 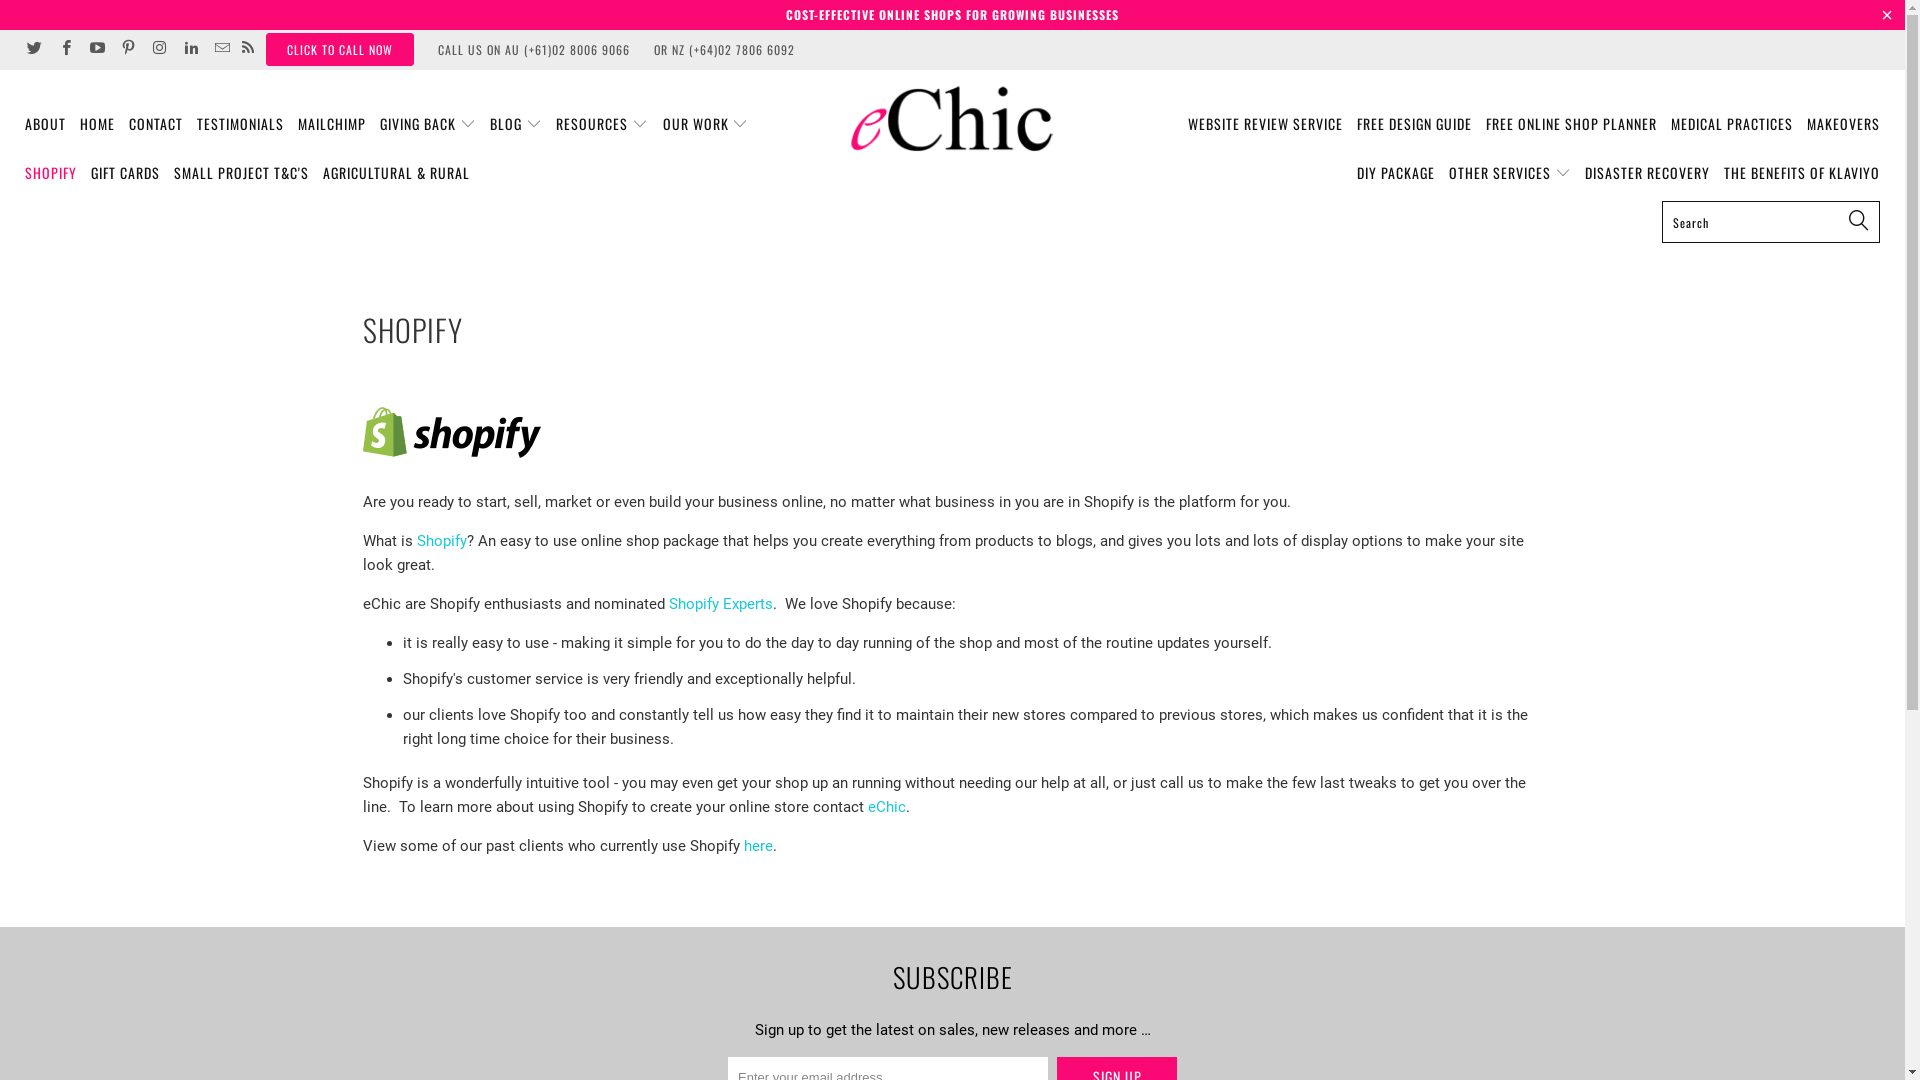 I want to click on MAILCHIMP, so click(x=332, y=124).